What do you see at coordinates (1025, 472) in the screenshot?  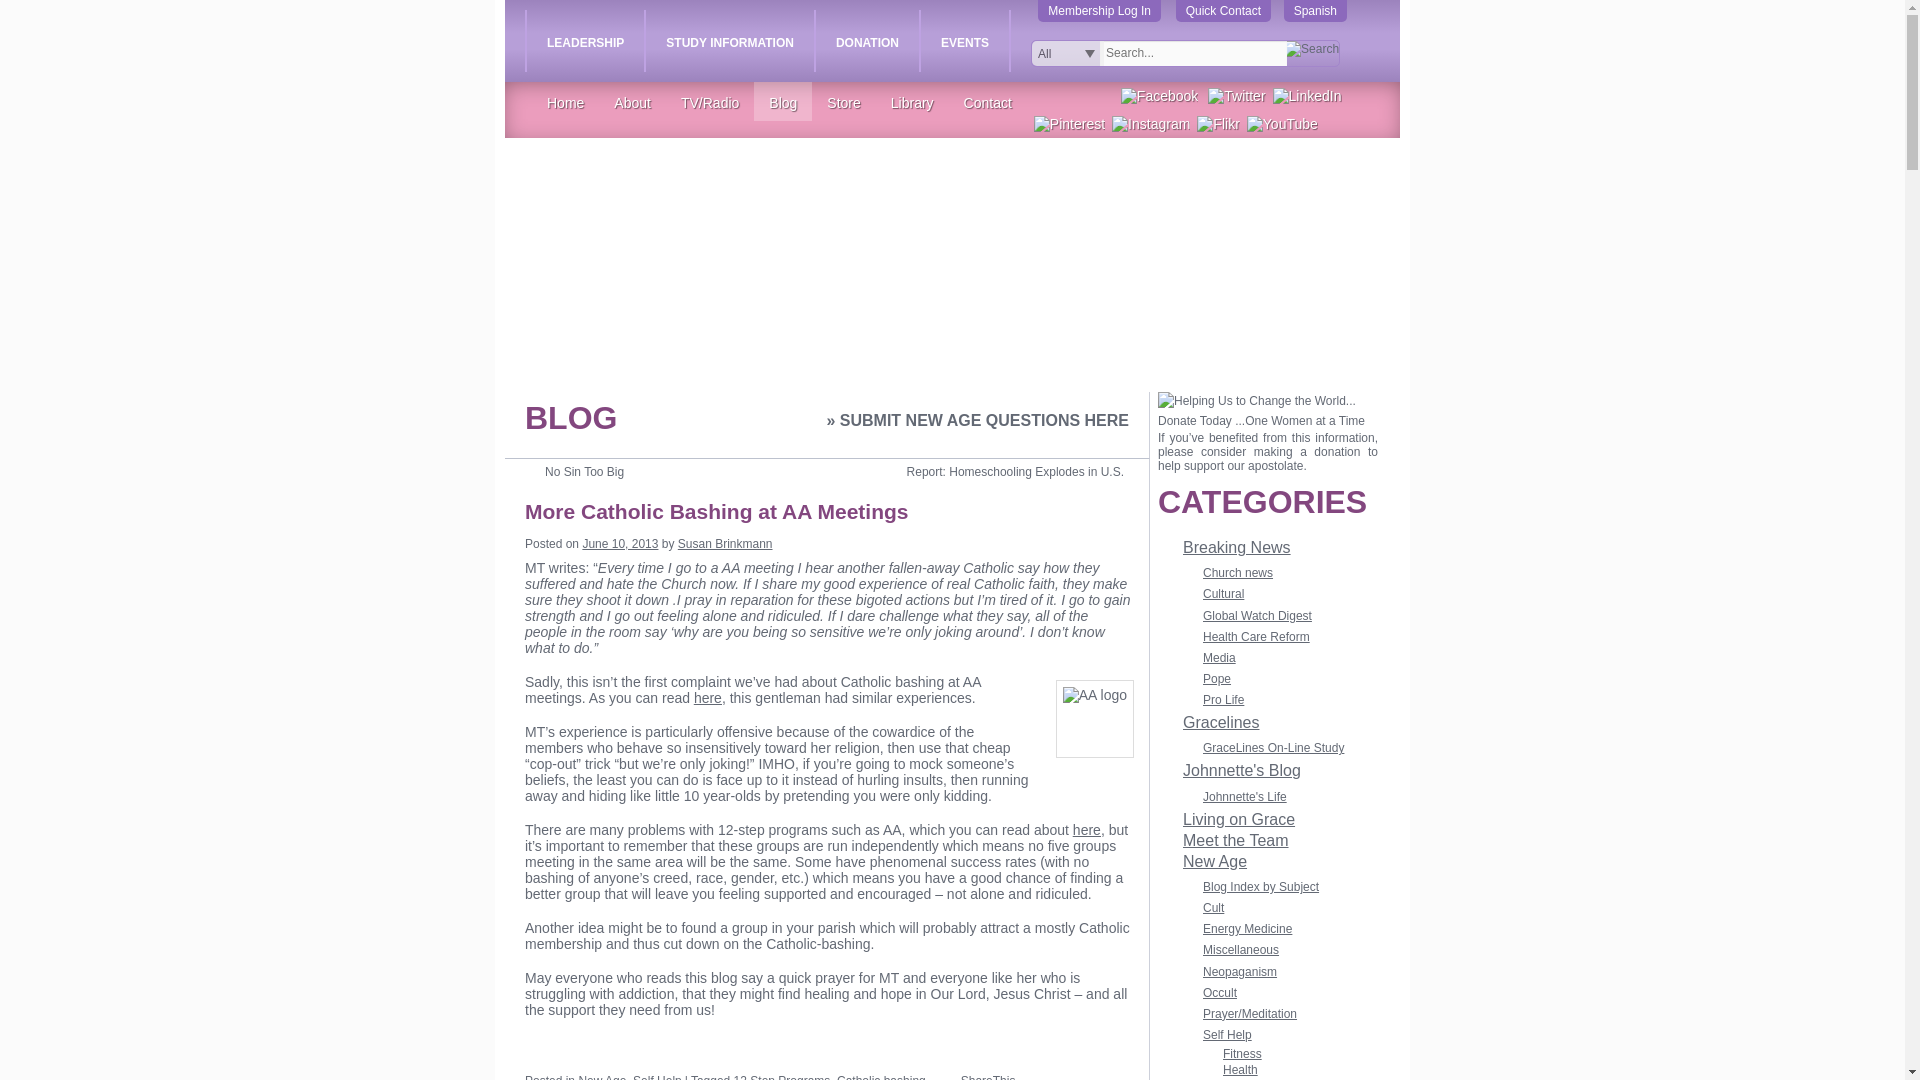 I see `Report: Homeschooling Explodes in U.S.` at bounding box center [1025, 472].